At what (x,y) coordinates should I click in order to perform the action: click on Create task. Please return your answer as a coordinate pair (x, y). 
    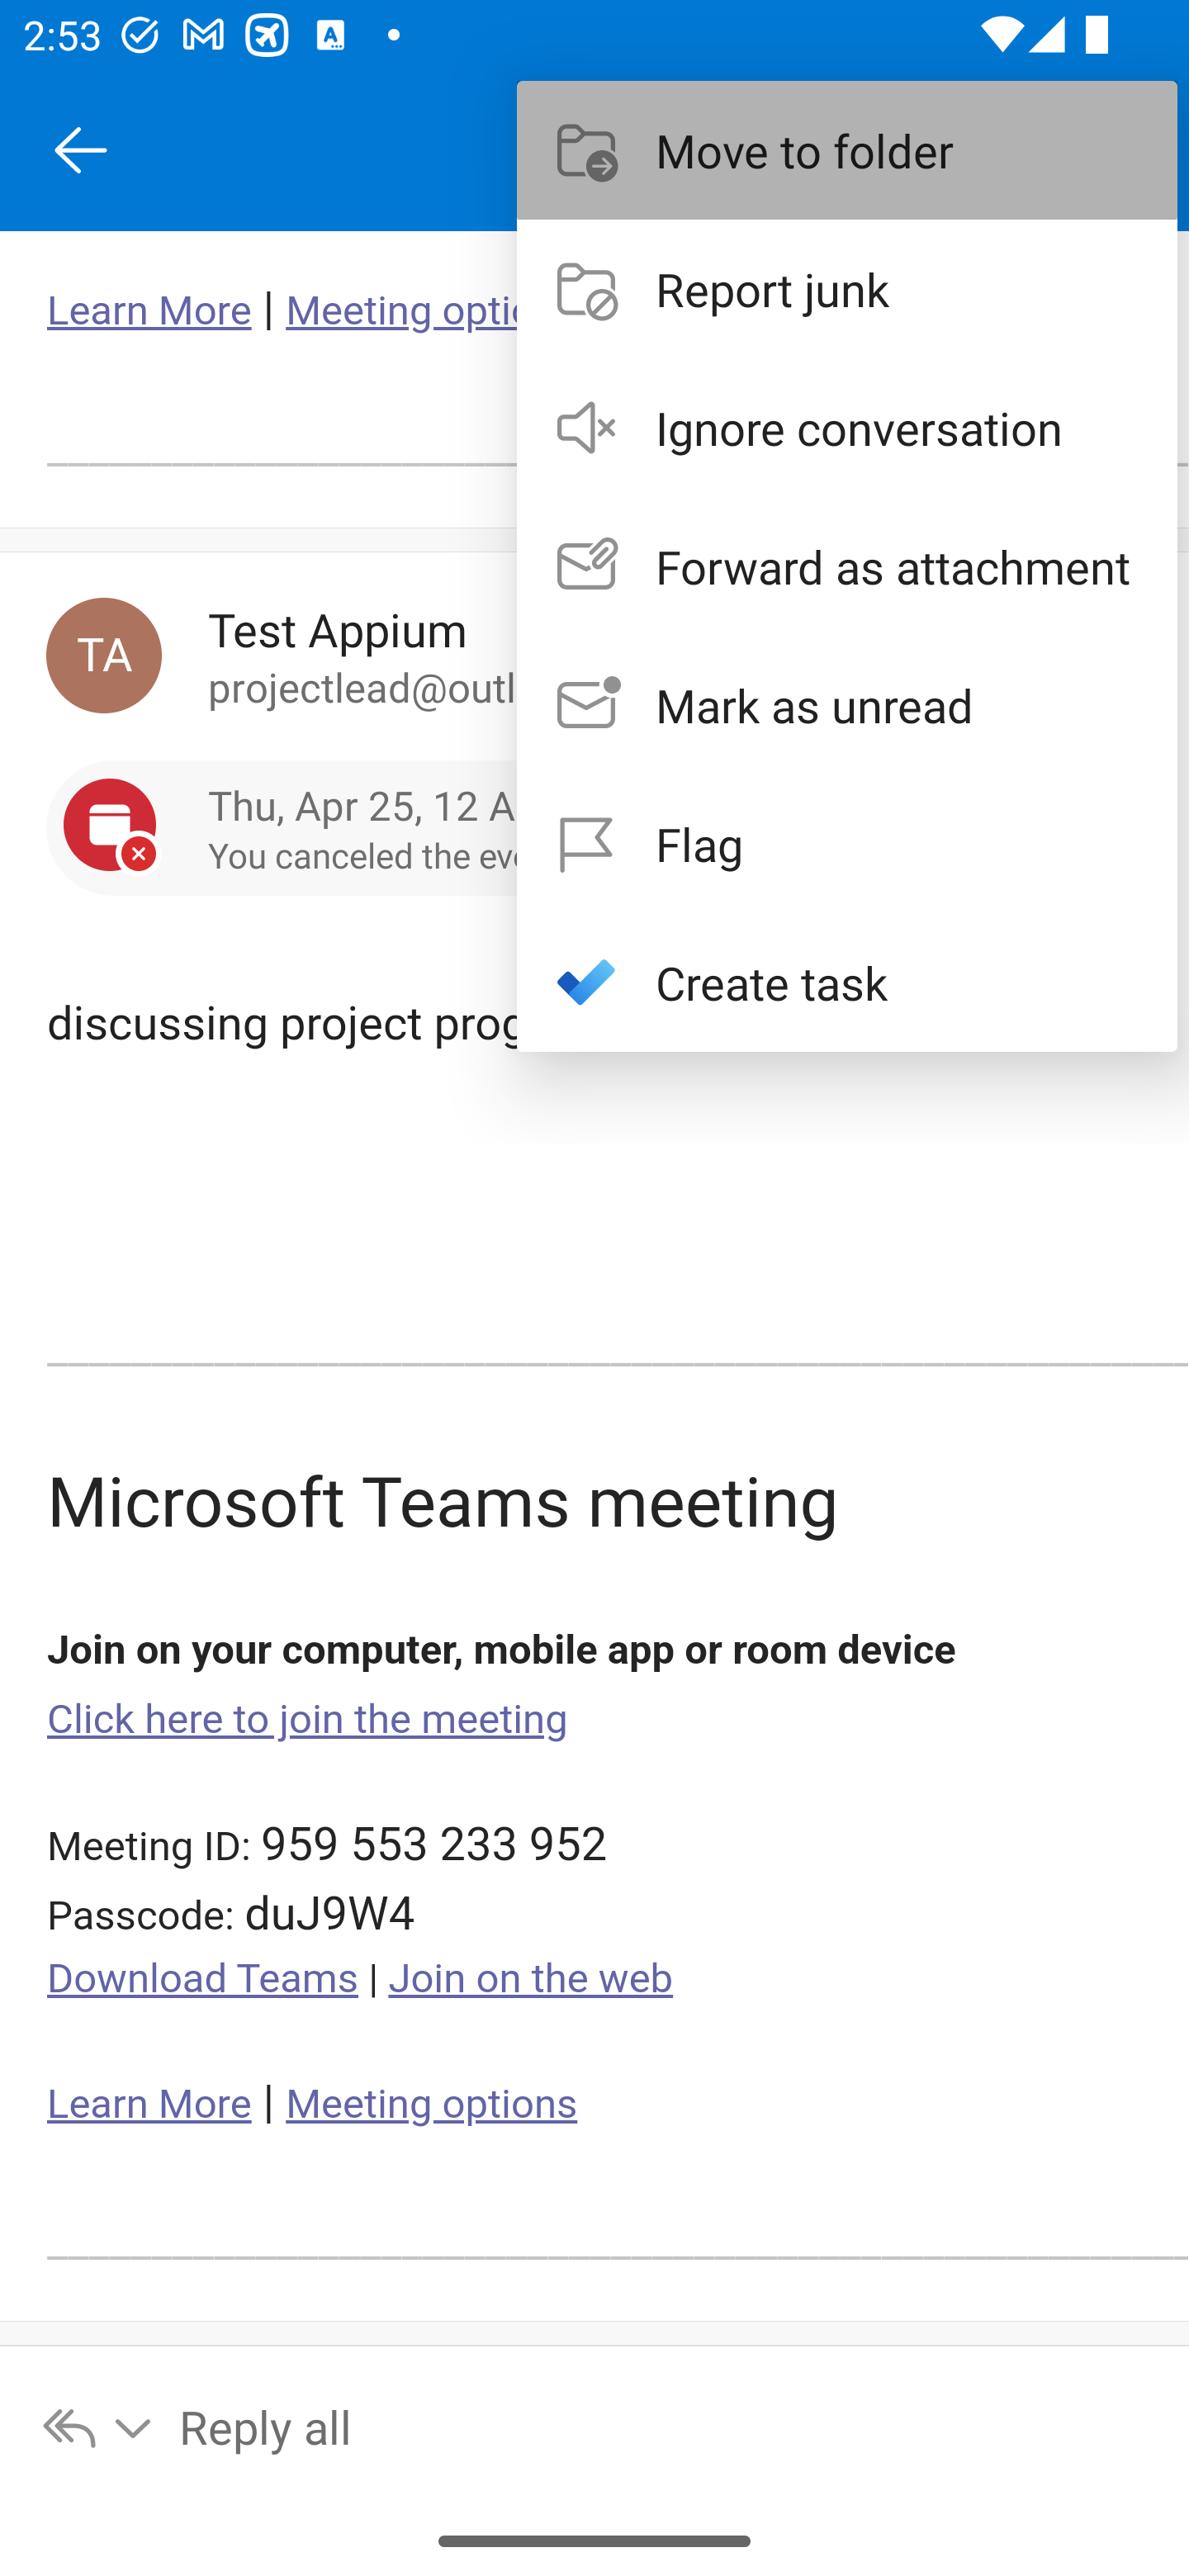
    Looking at the image, I should click on (847, 981).